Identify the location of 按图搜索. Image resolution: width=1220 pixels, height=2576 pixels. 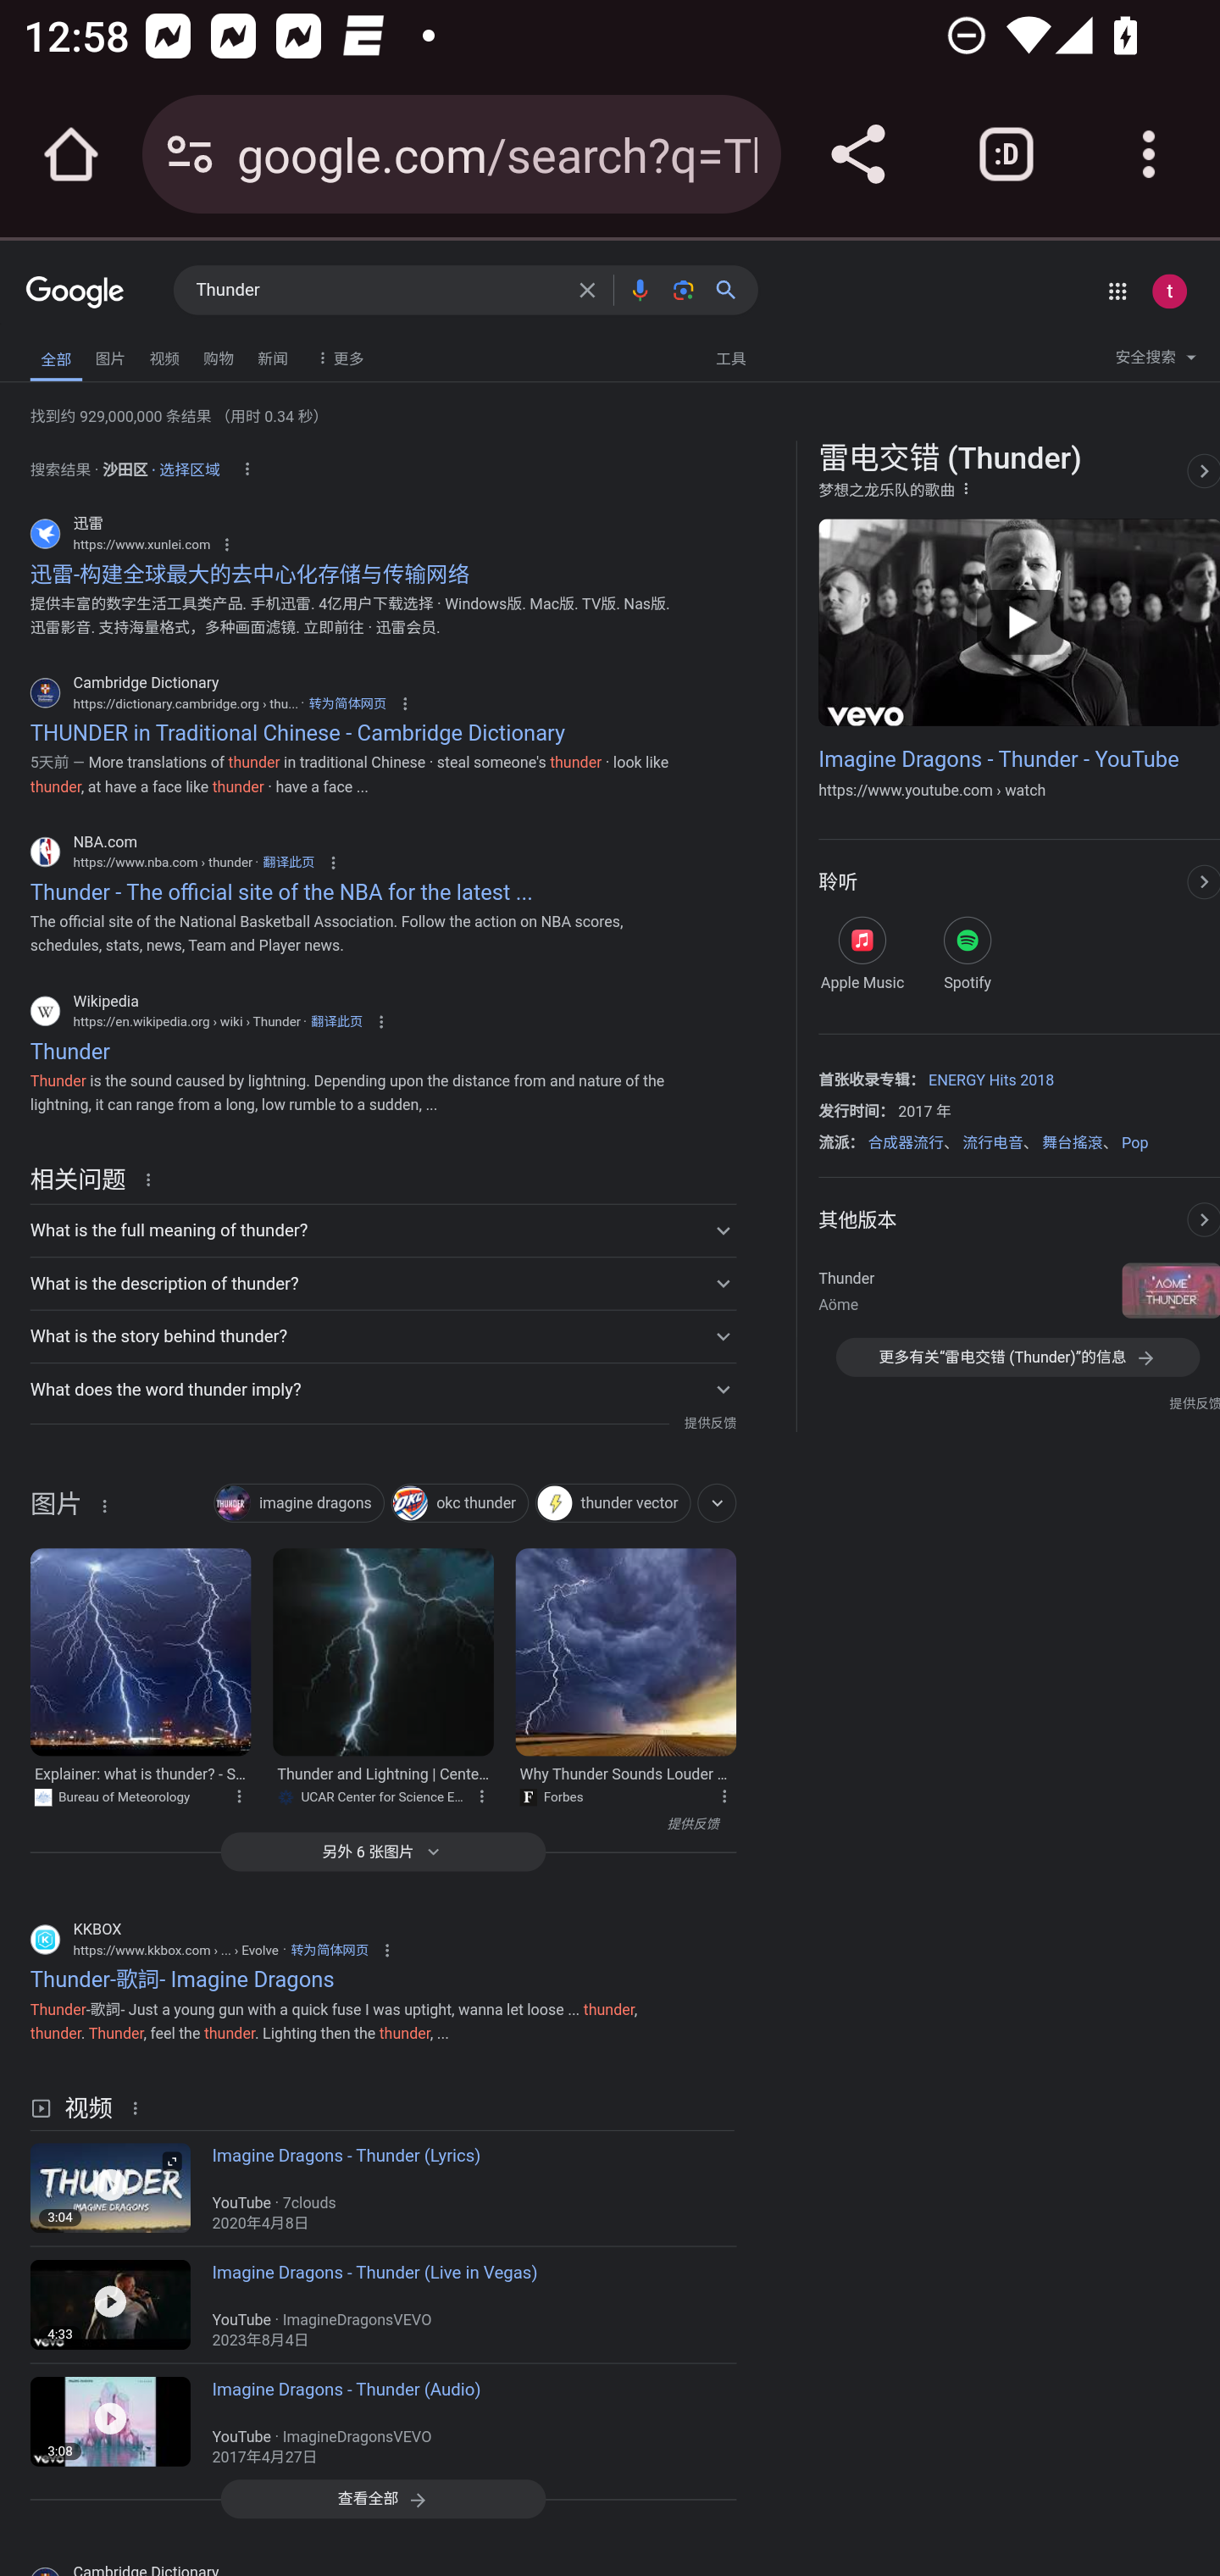
(683, 290).